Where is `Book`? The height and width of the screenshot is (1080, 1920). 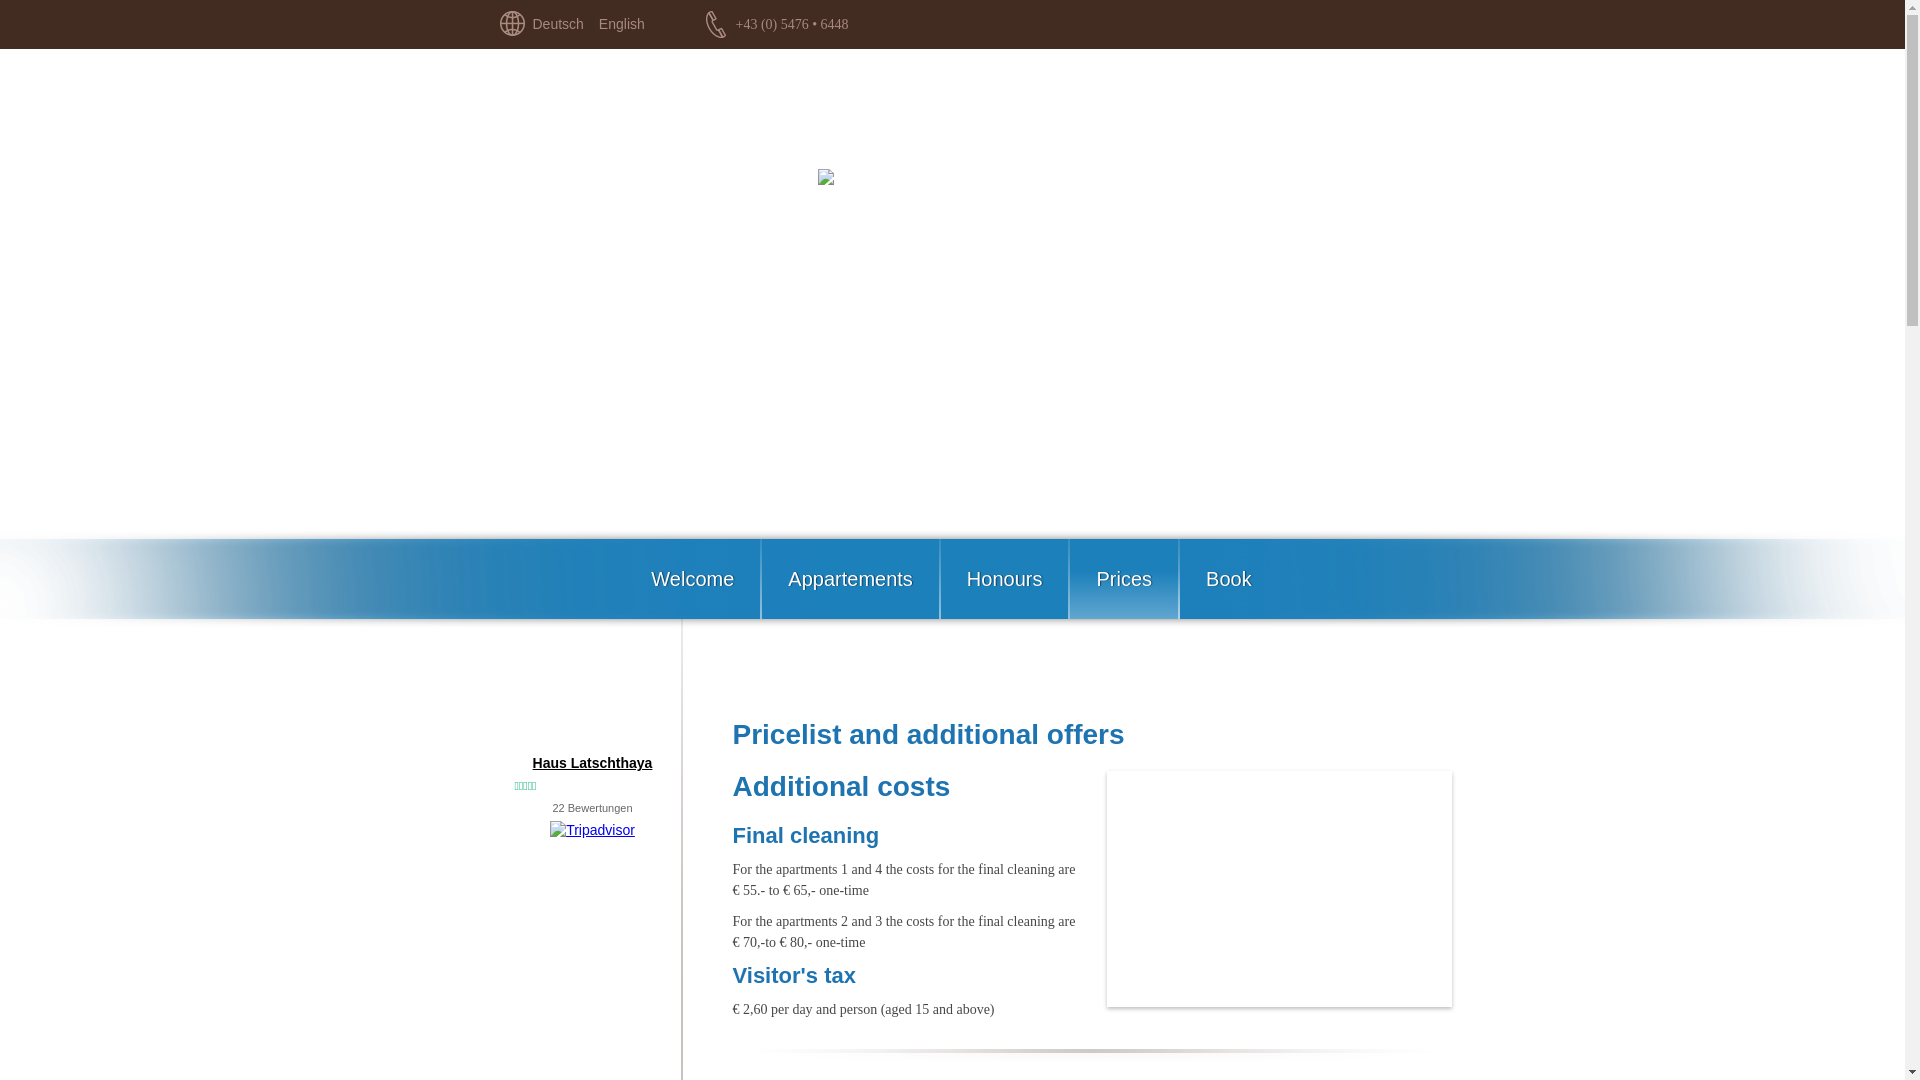 Book is located at coordinates (1230, 578).